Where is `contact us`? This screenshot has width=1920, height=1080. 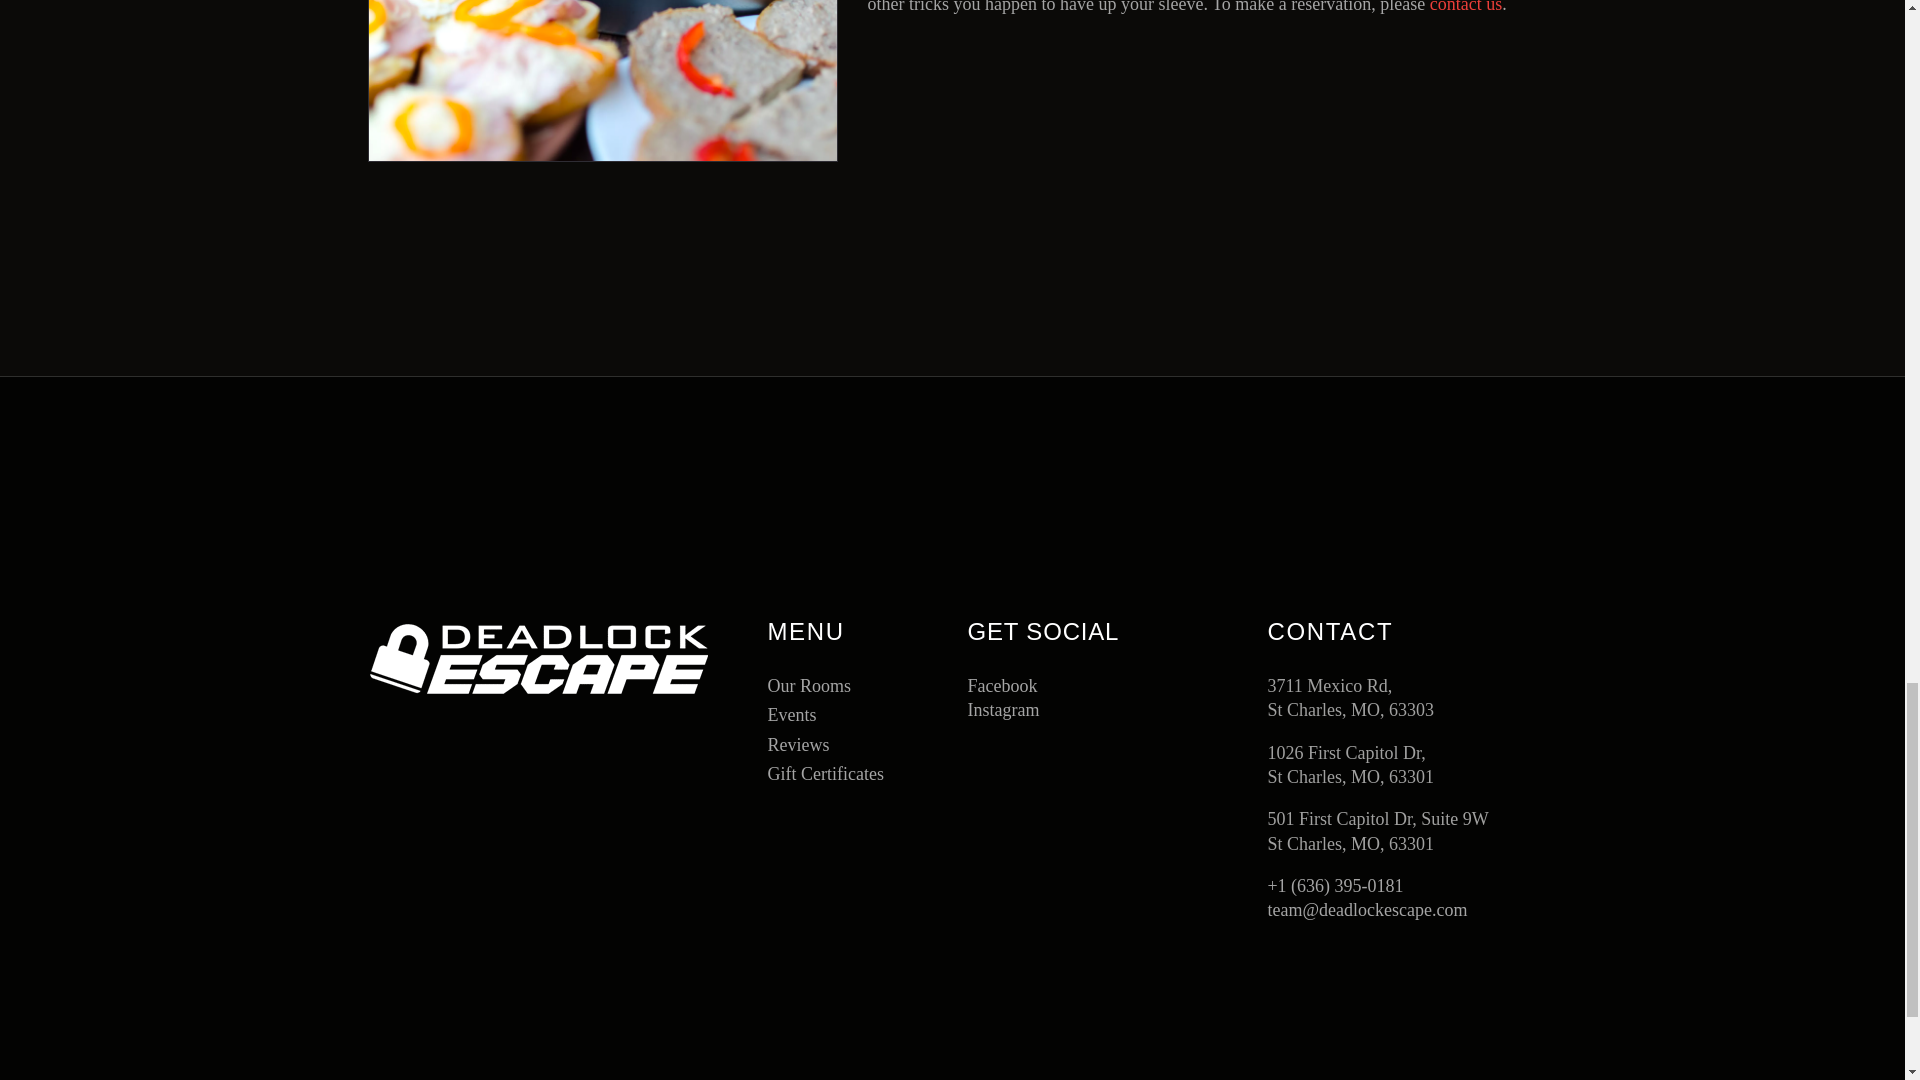 contact us is located at coordinates (1466, 7).